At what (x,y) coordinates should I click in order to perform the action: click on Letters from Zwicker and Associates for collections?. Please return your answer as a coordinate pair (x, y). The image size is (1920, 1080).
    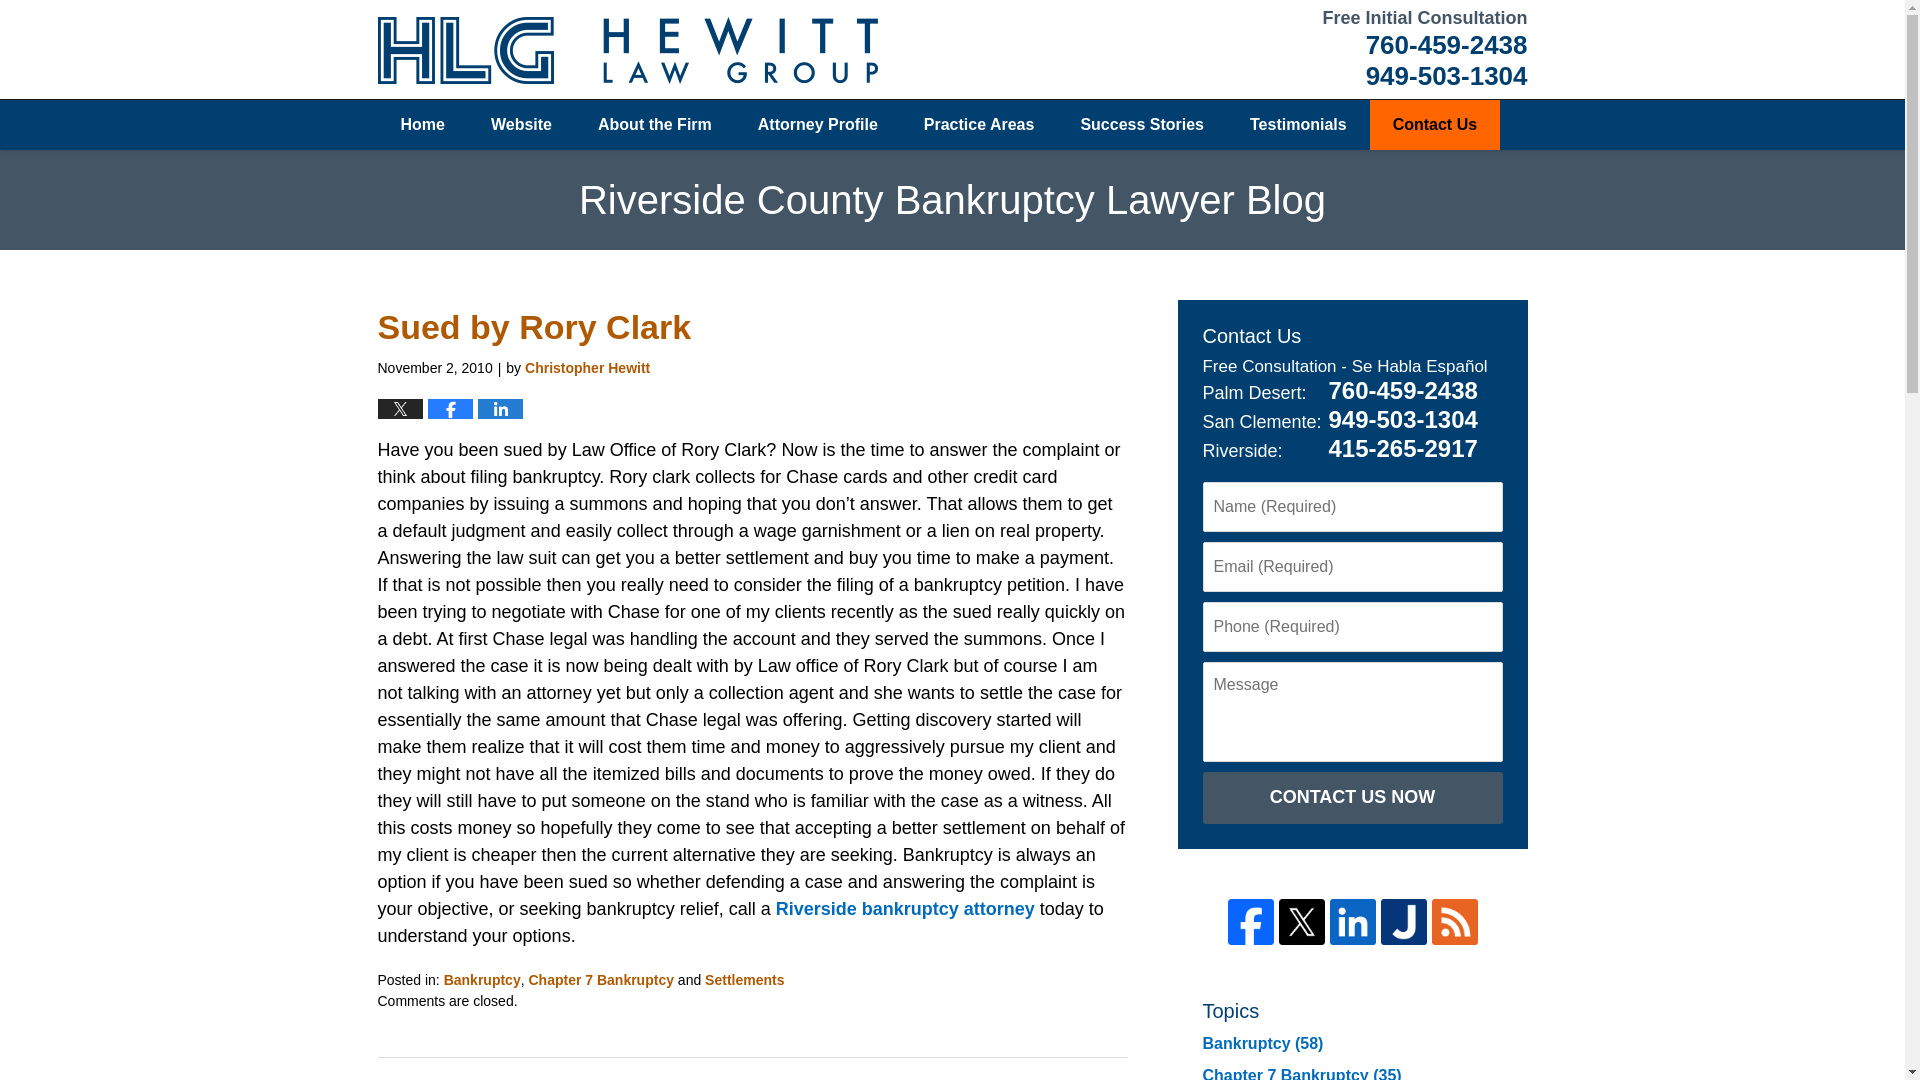
    Looking at the image, I should click on (585, 1078).